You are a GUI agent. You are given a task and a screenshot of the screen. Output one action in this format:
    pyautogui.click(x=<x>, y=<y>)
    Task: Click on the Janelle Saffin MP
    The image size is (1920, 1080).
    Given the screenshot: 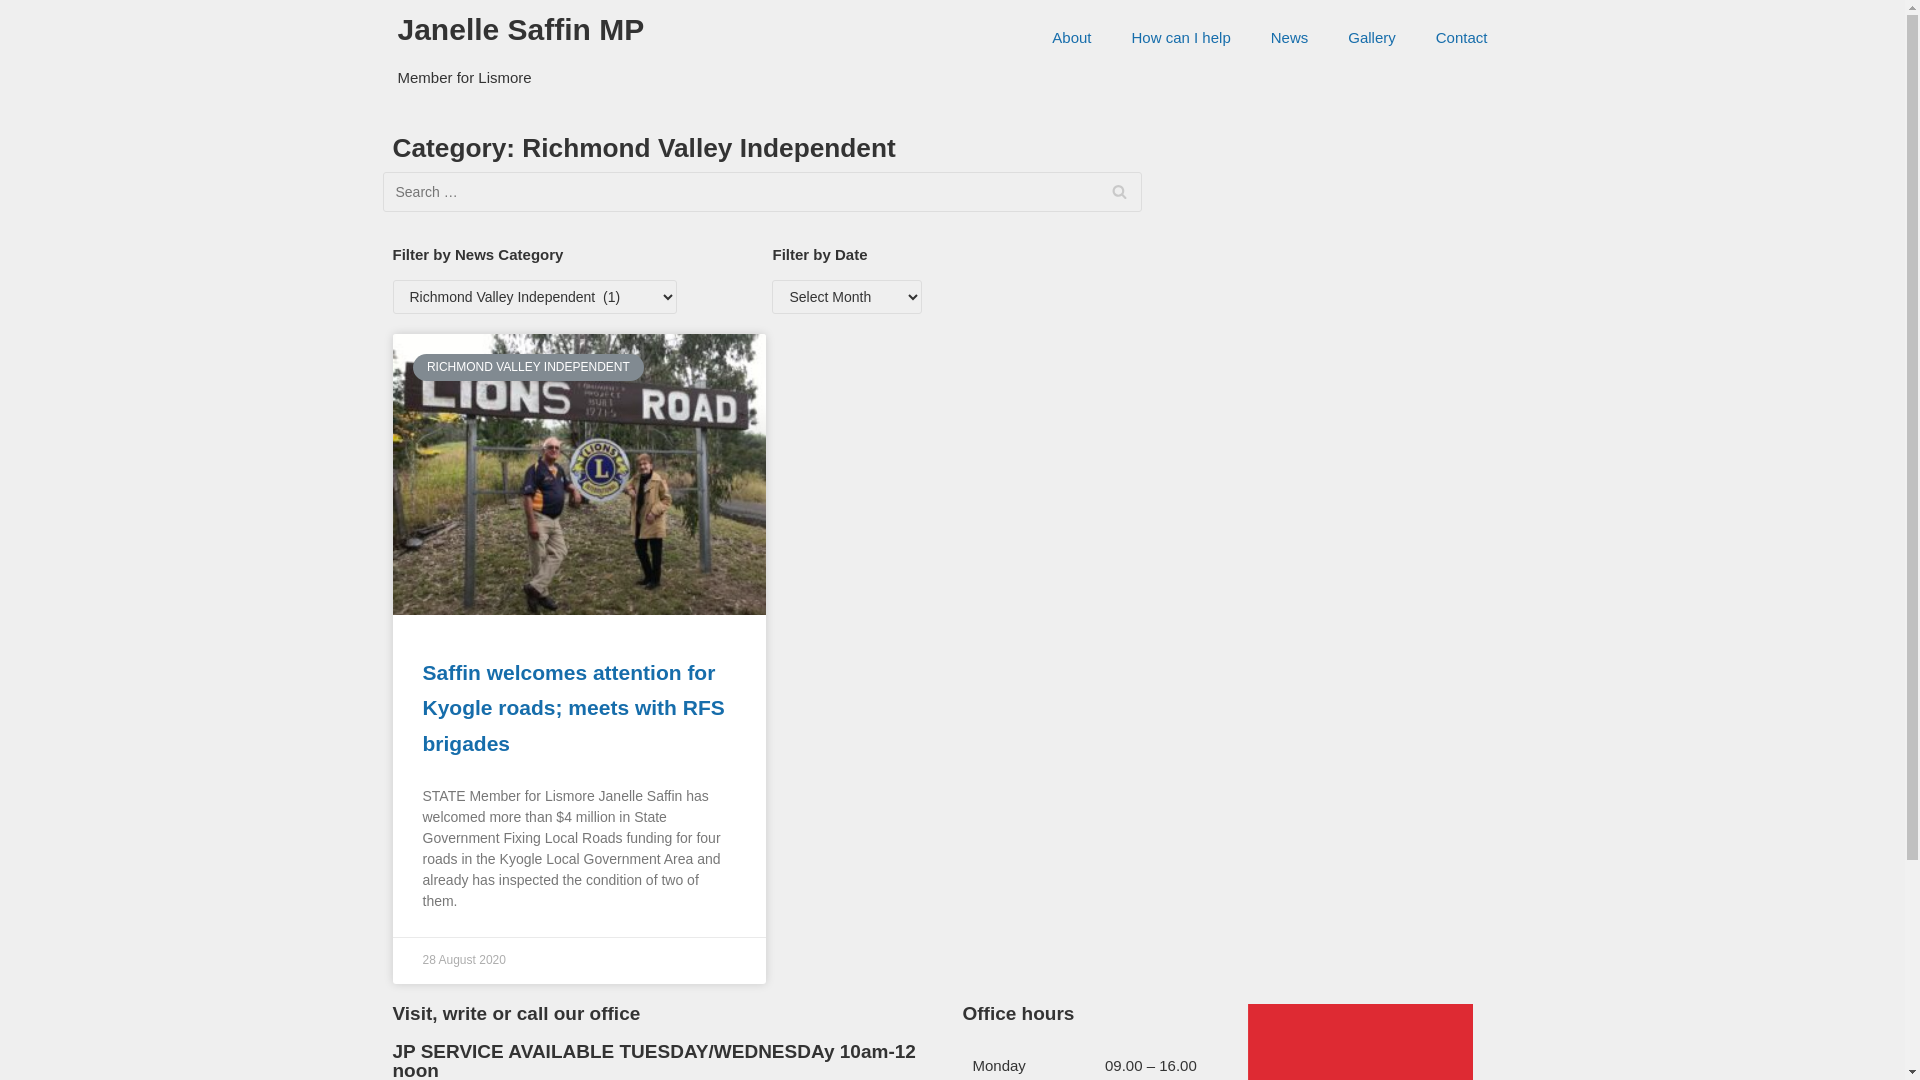 What is the action you would take?
    pyautogui.click(x=522, y=30)
    